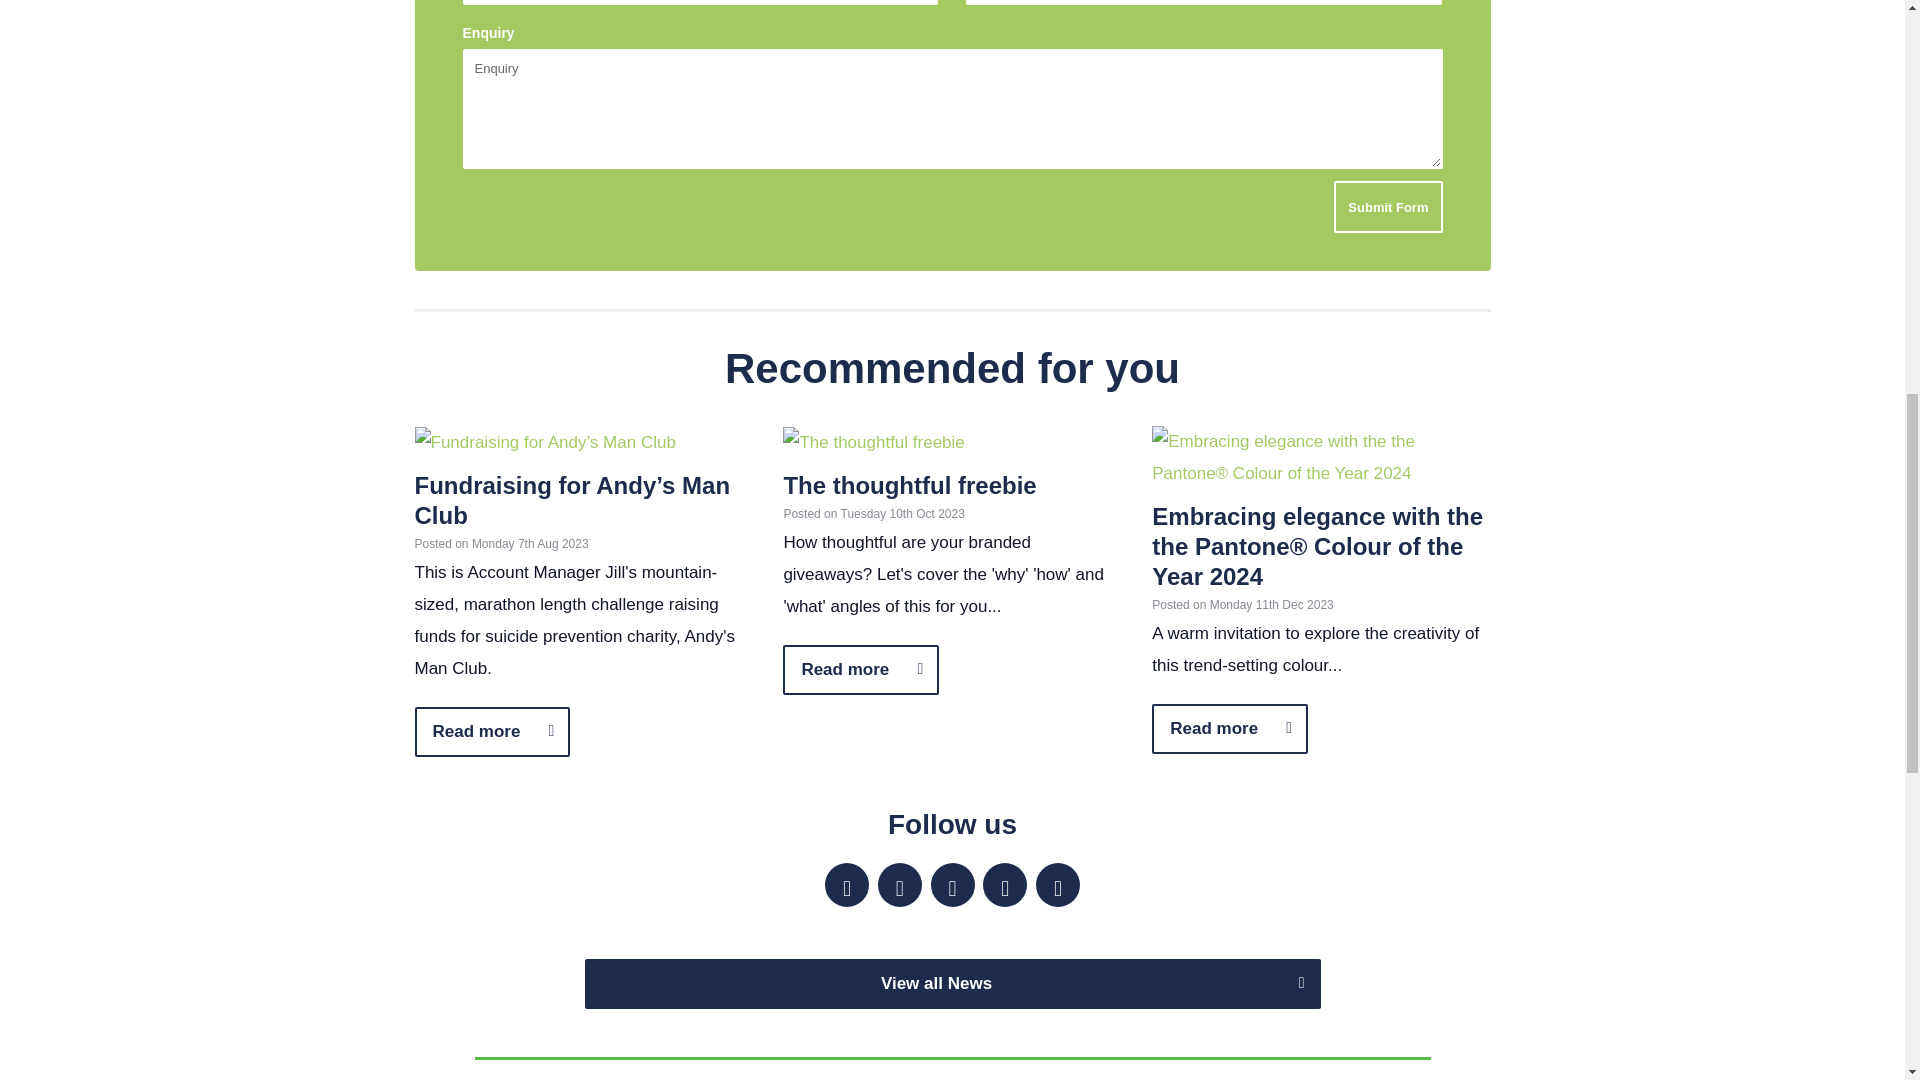 This screenshot has width=1920, height=1080. Describe the element at coordinates (899, 884) in the screenshot. I see `Twitter` at that location.